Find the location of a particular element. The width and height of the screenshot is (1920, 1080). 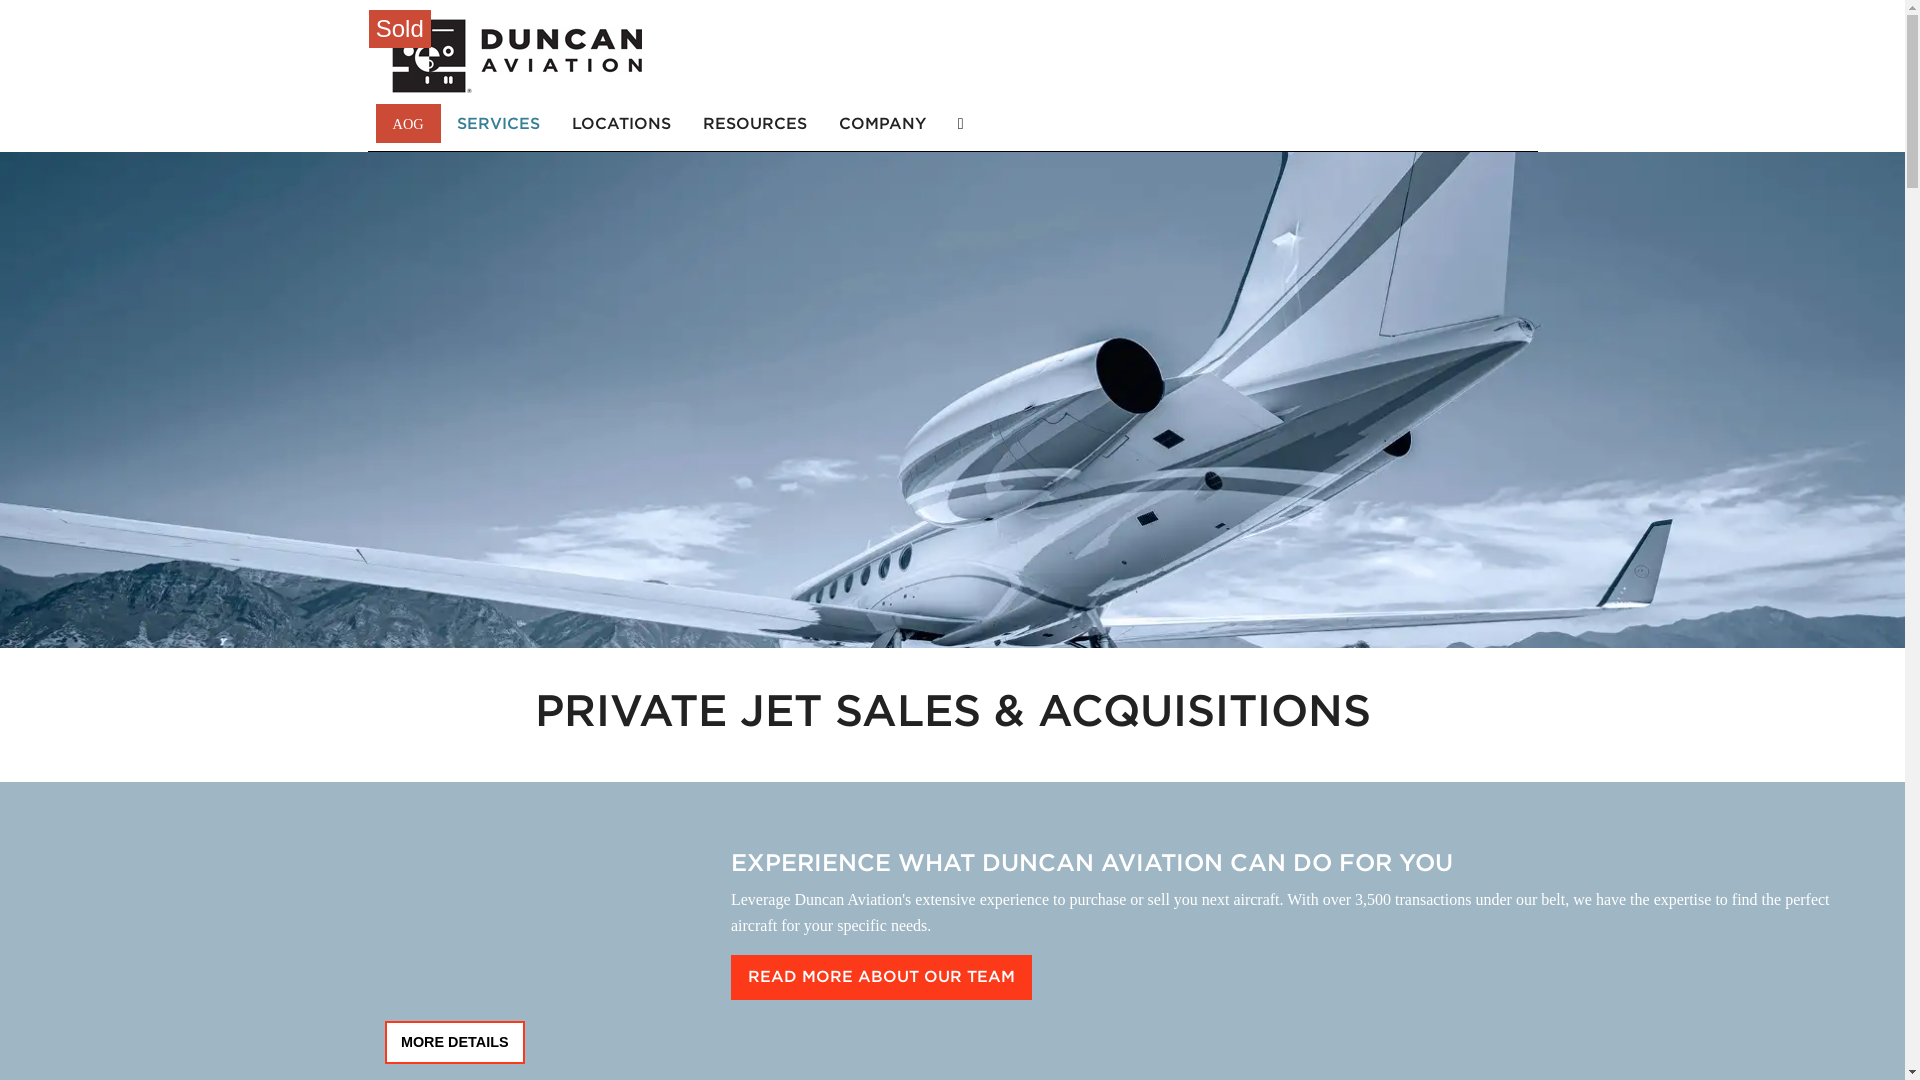

RESOURCES is located at coordinates (755, 122).